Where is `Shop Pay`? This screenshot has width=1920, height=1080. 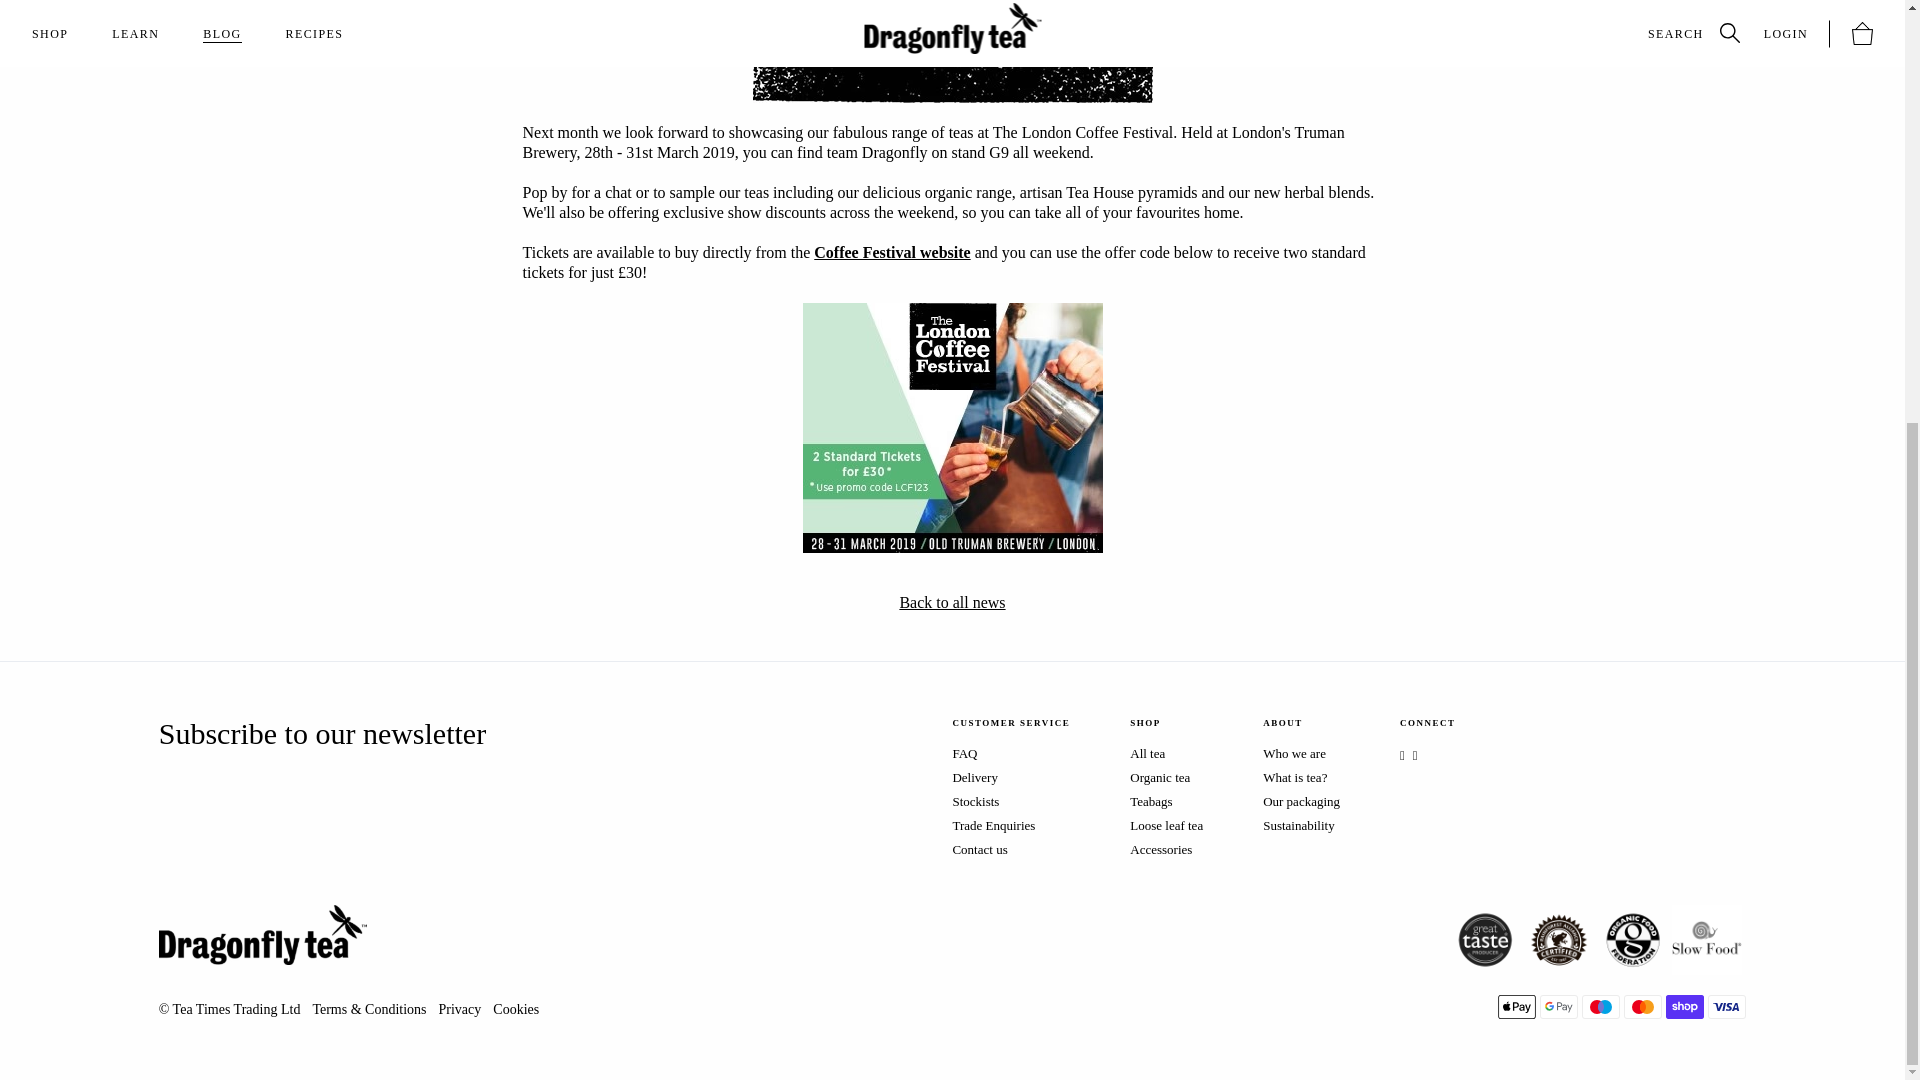 Shop Pay is located at coordinates (1685, 1006).